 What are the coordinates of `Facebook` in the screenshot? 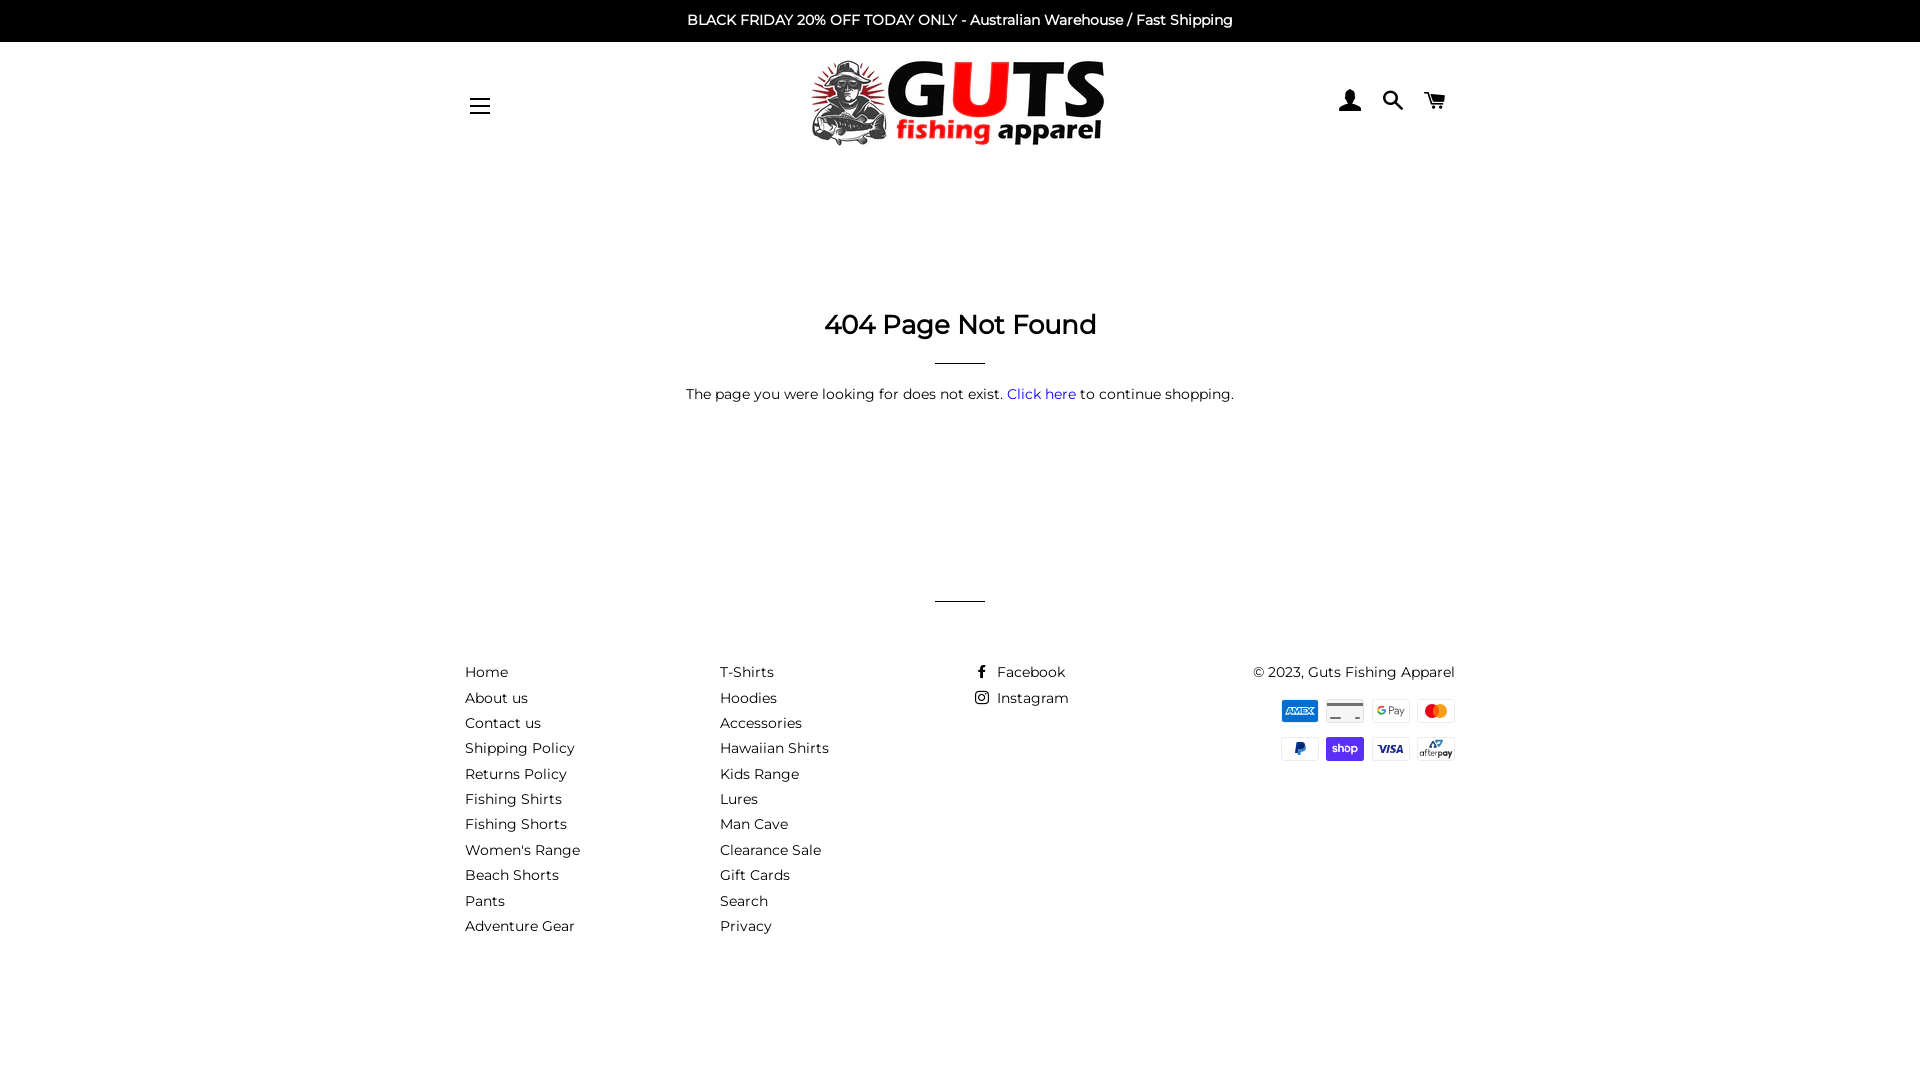 It's located at (1020, 672).